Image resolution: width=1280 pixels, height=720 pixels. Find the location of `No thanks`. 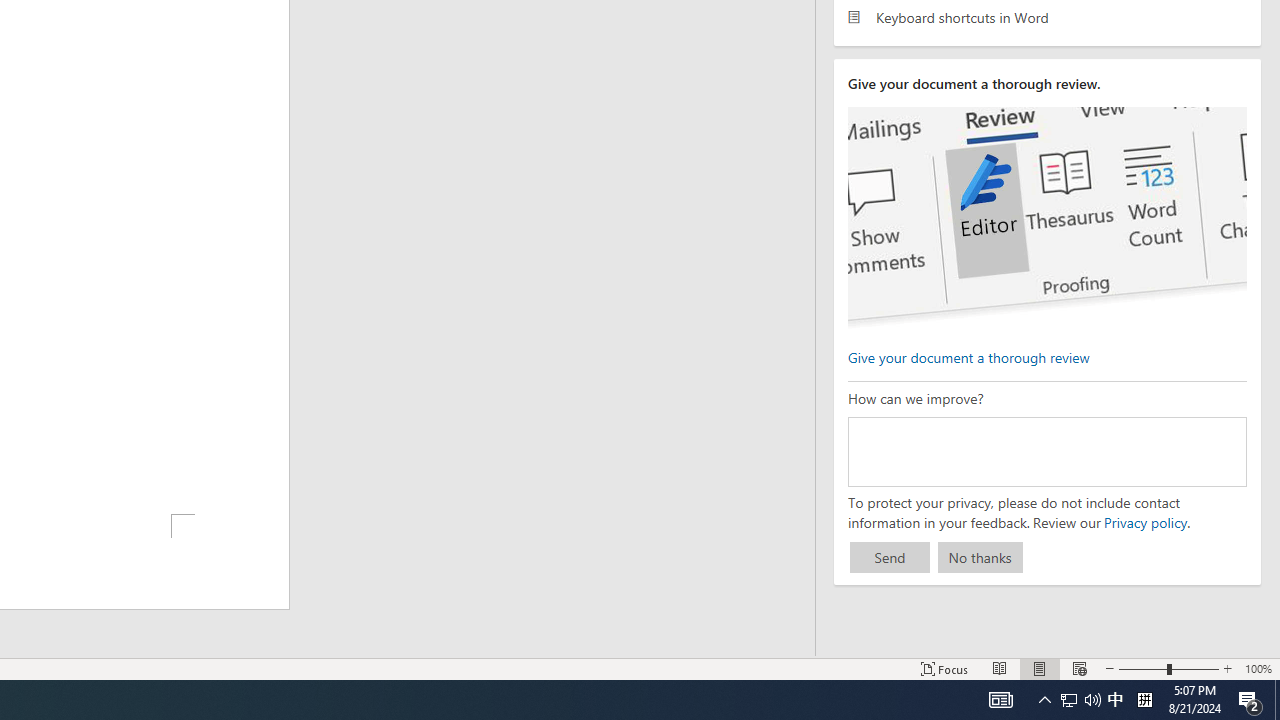

No thanks is located at coordinates (980, 558).